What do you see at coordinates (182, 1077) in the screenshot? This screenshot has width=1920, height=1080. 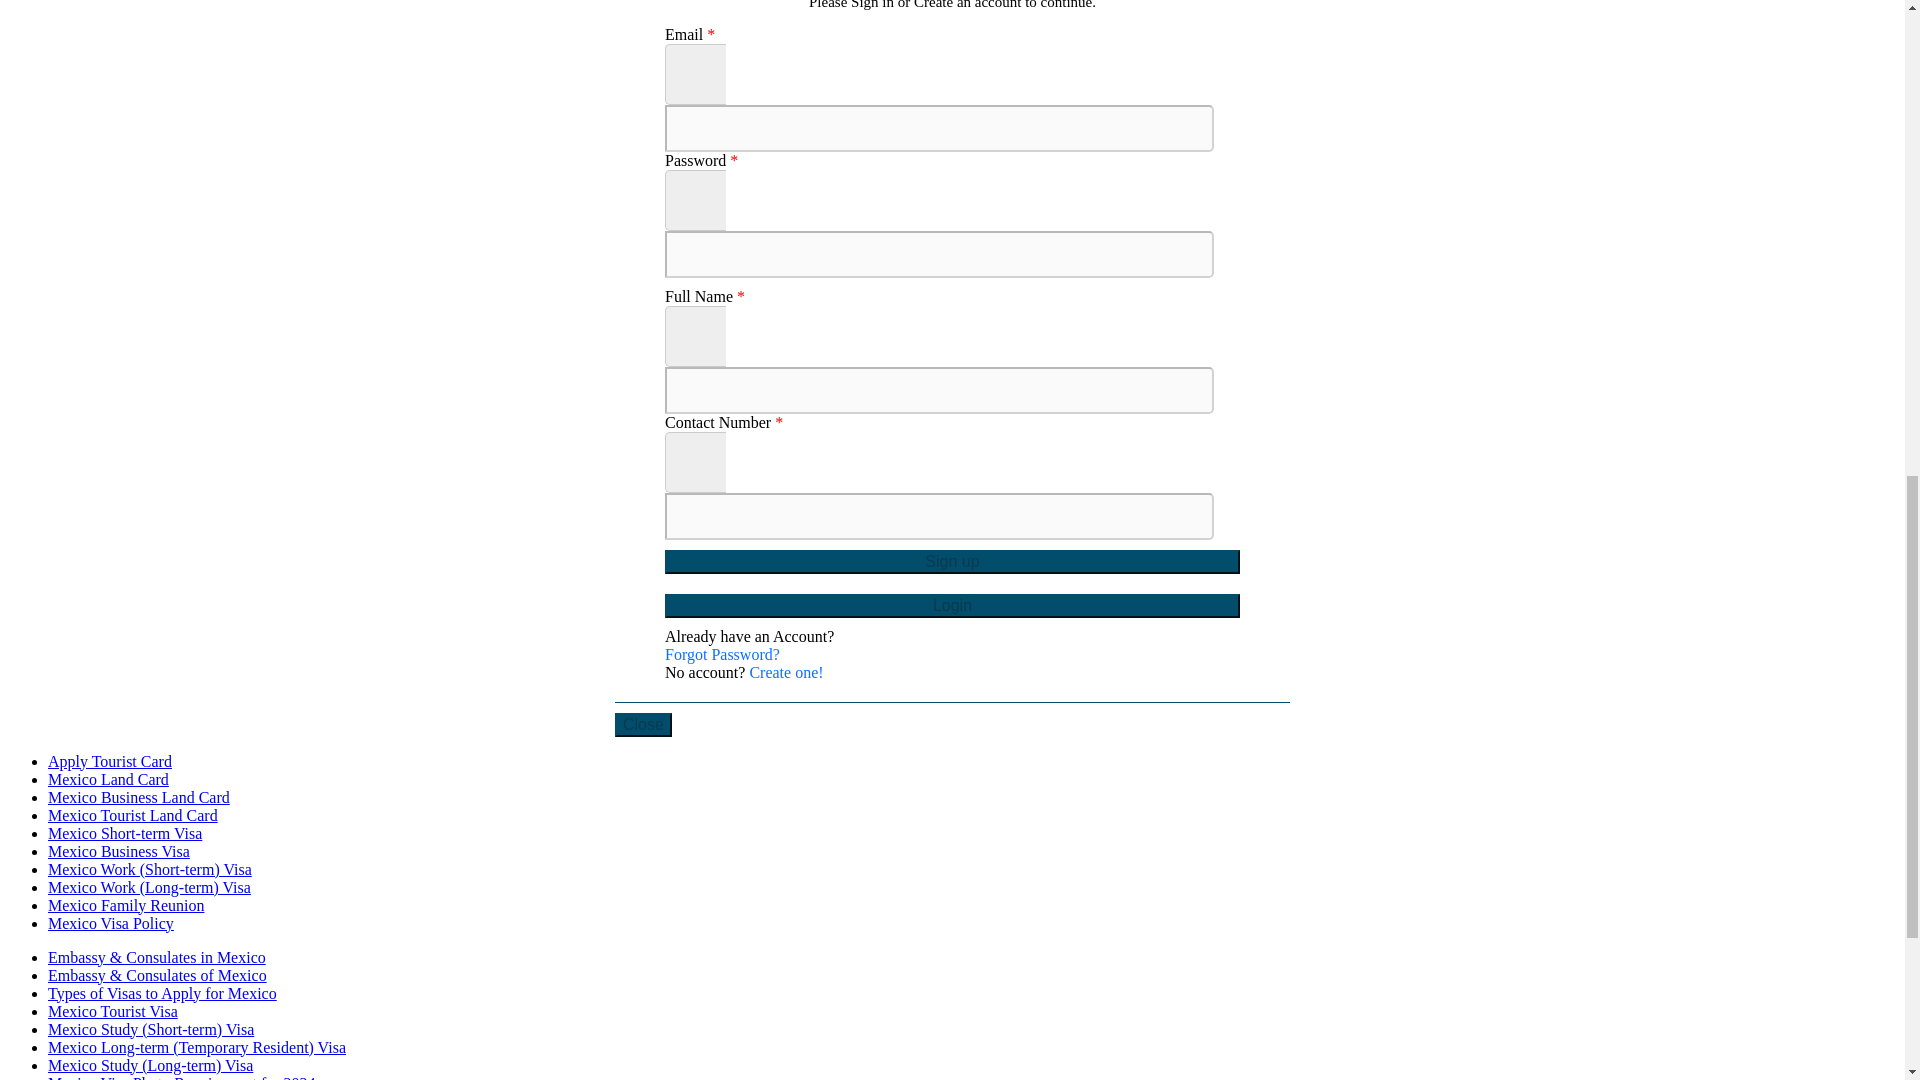 I see `Mexico Visa Photo Requirement for 2024` at bounding box center [182, 1077].